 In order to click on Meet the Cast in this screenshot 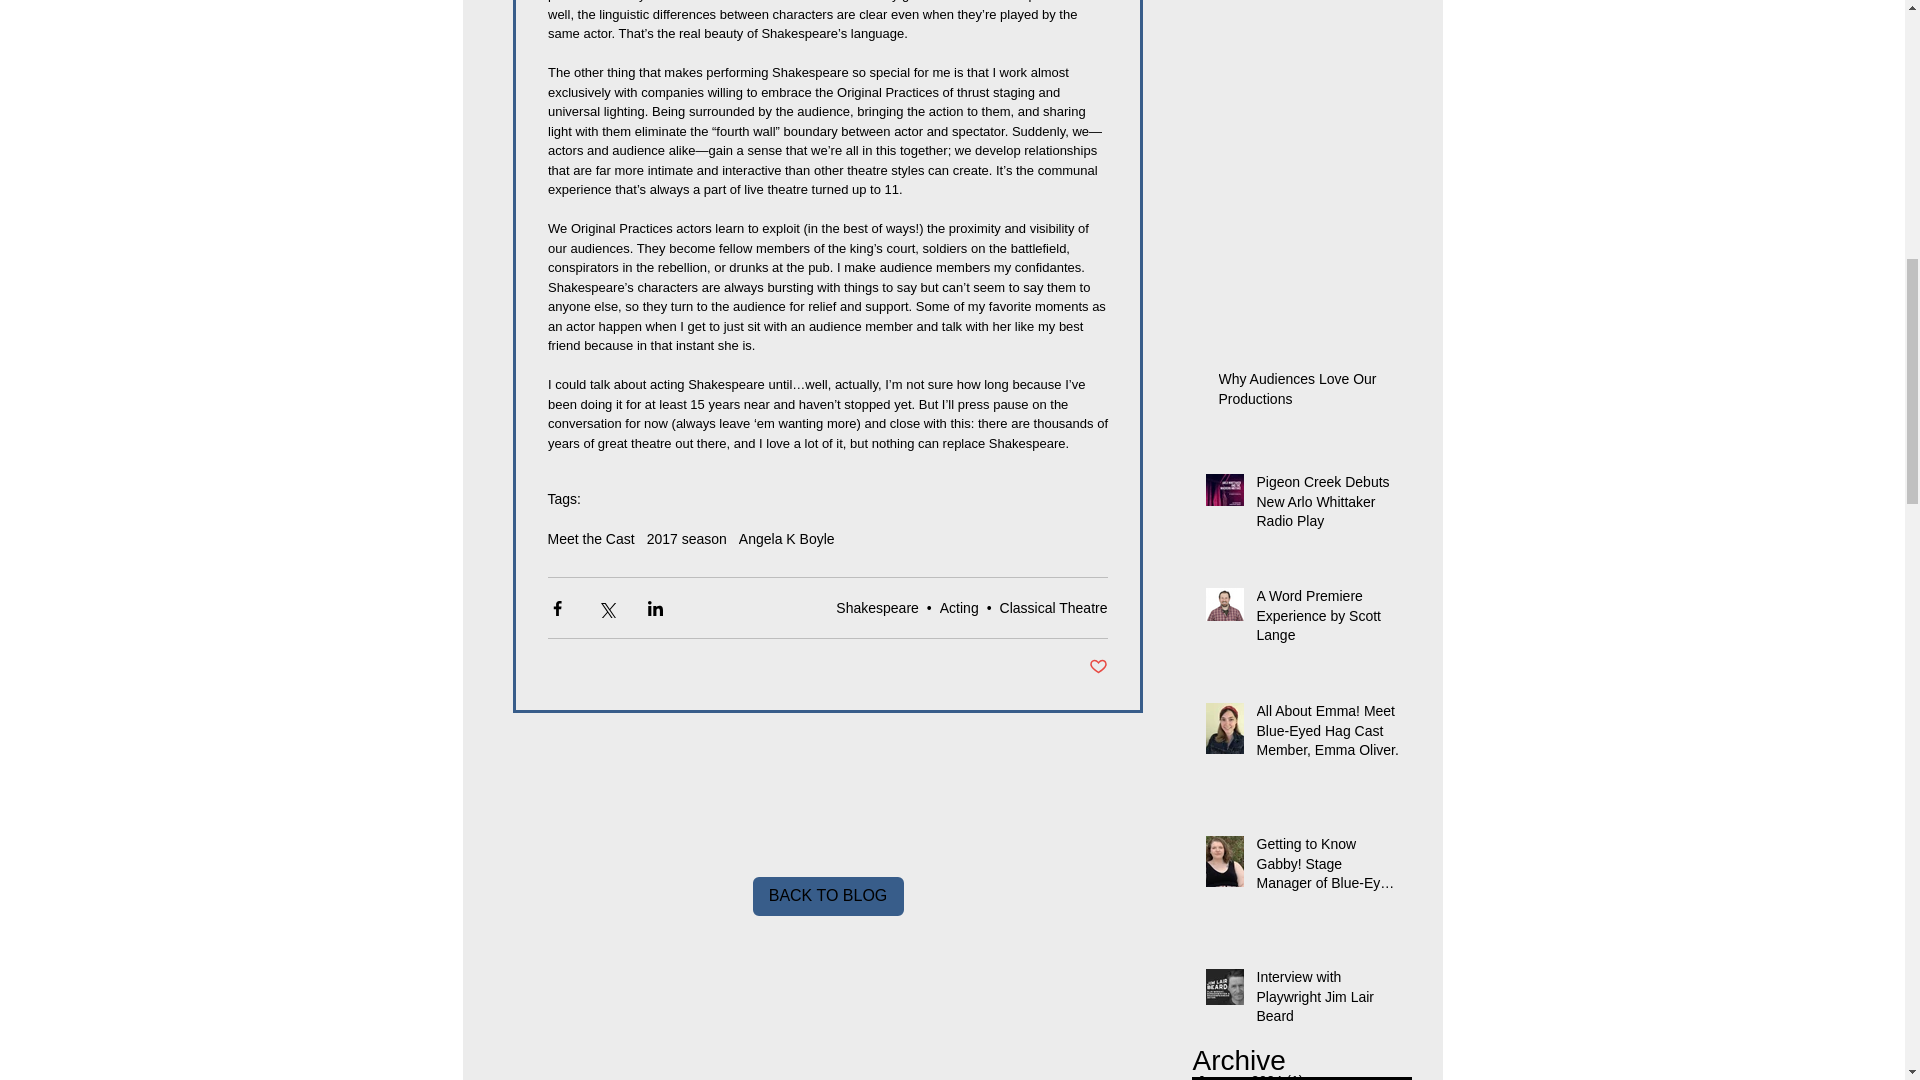, I will do `click(591, 538)`.